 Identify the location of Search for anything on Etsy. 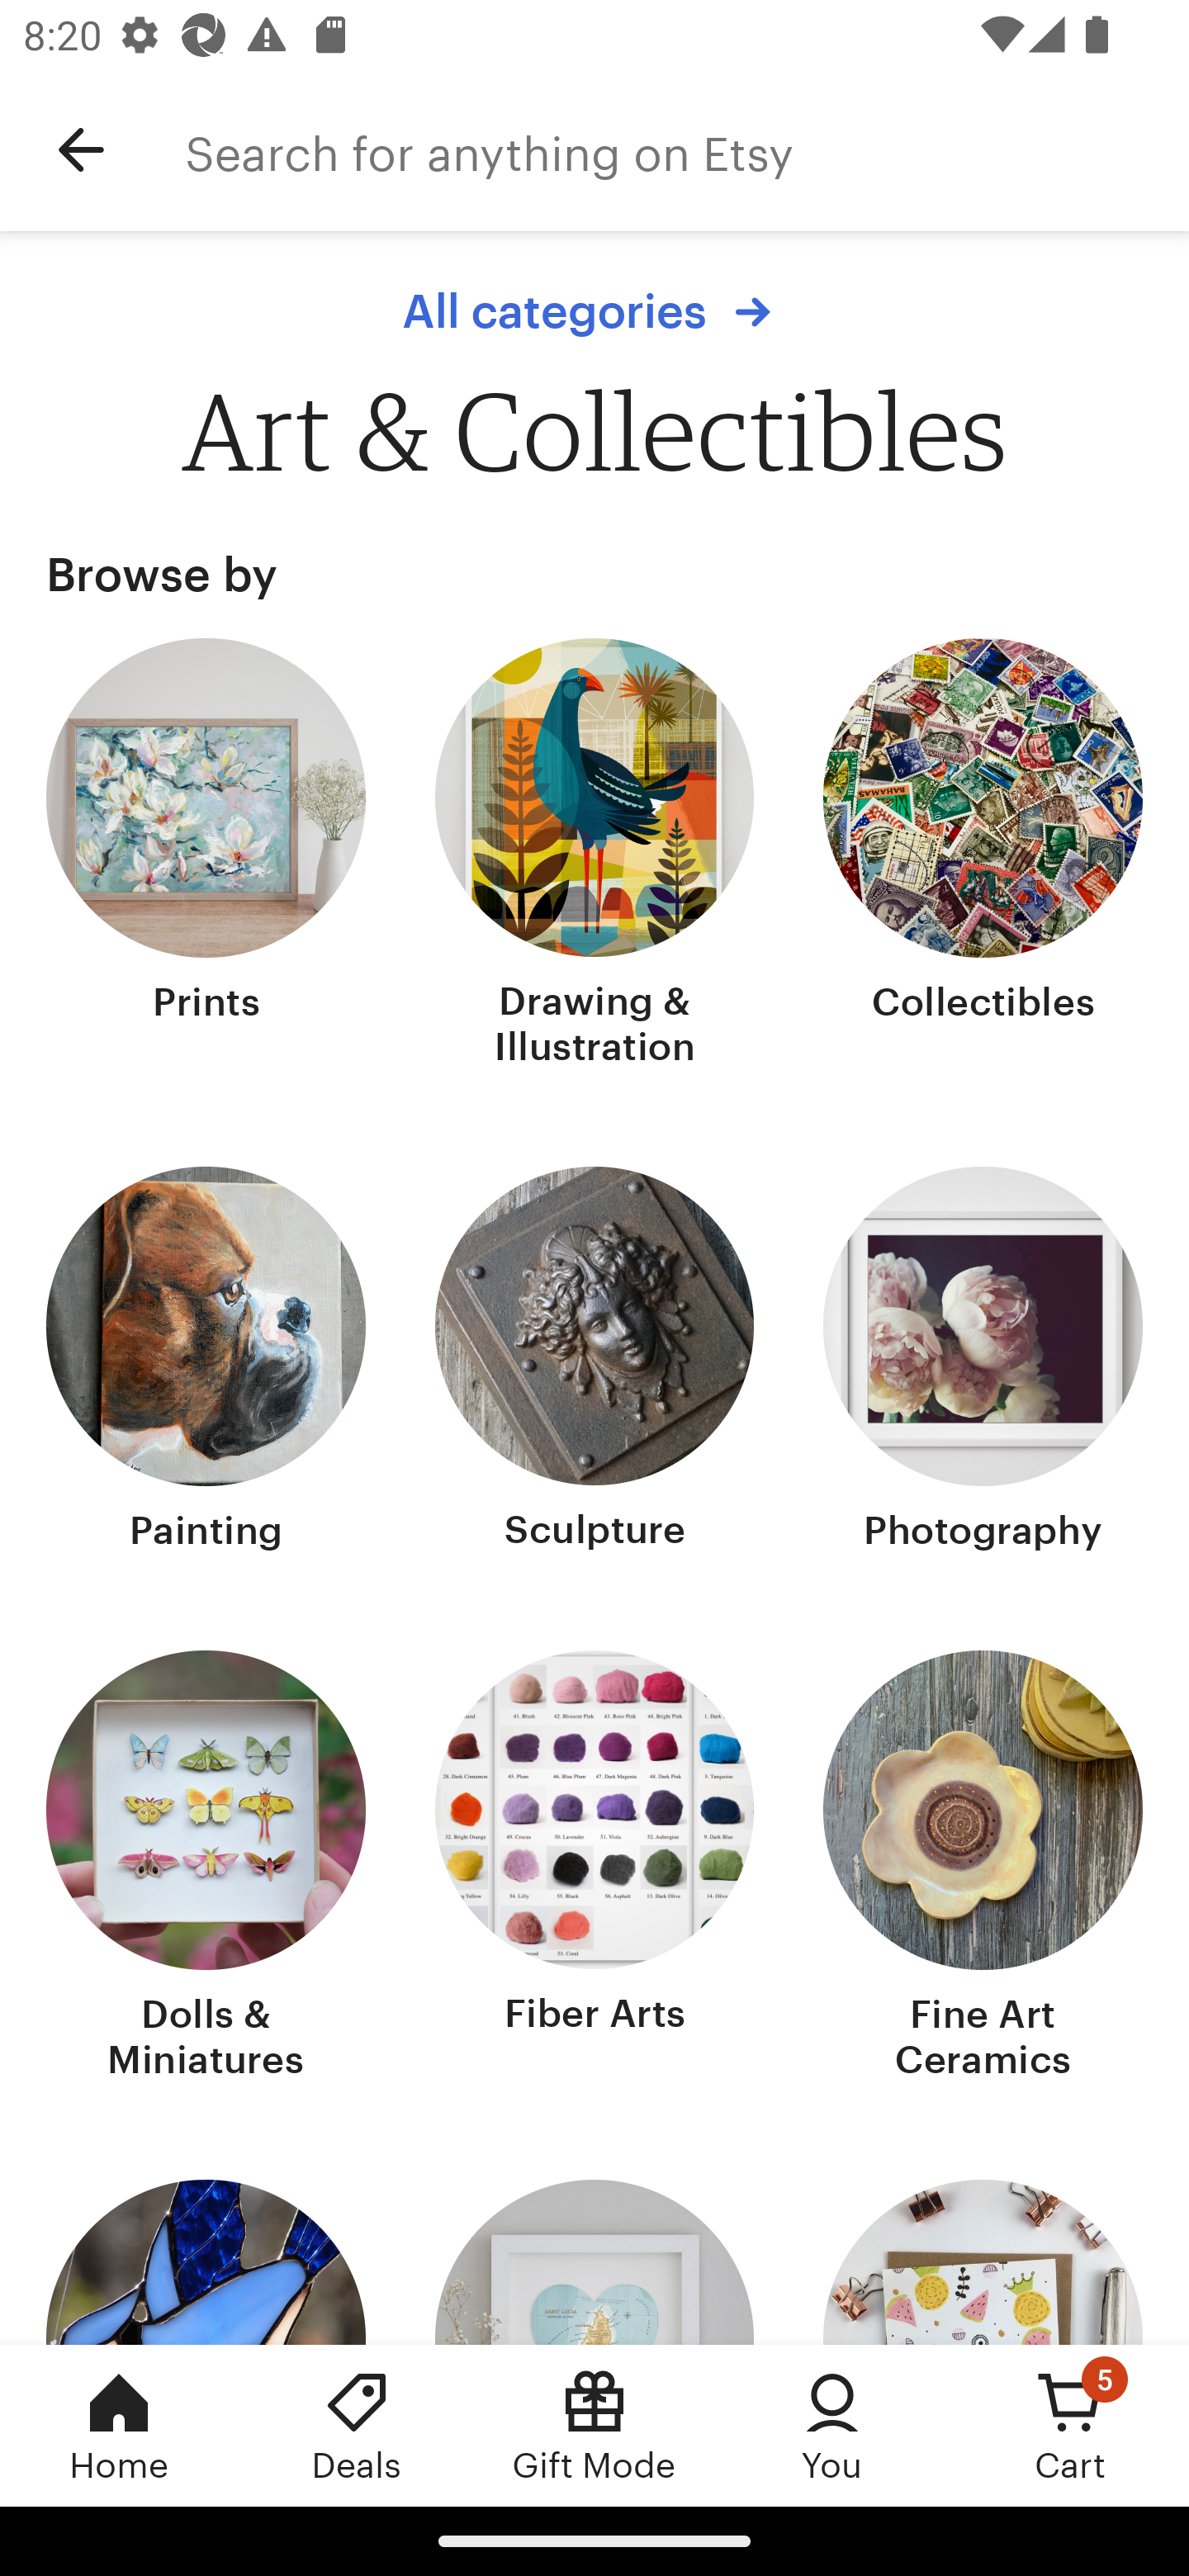
(687, 150).